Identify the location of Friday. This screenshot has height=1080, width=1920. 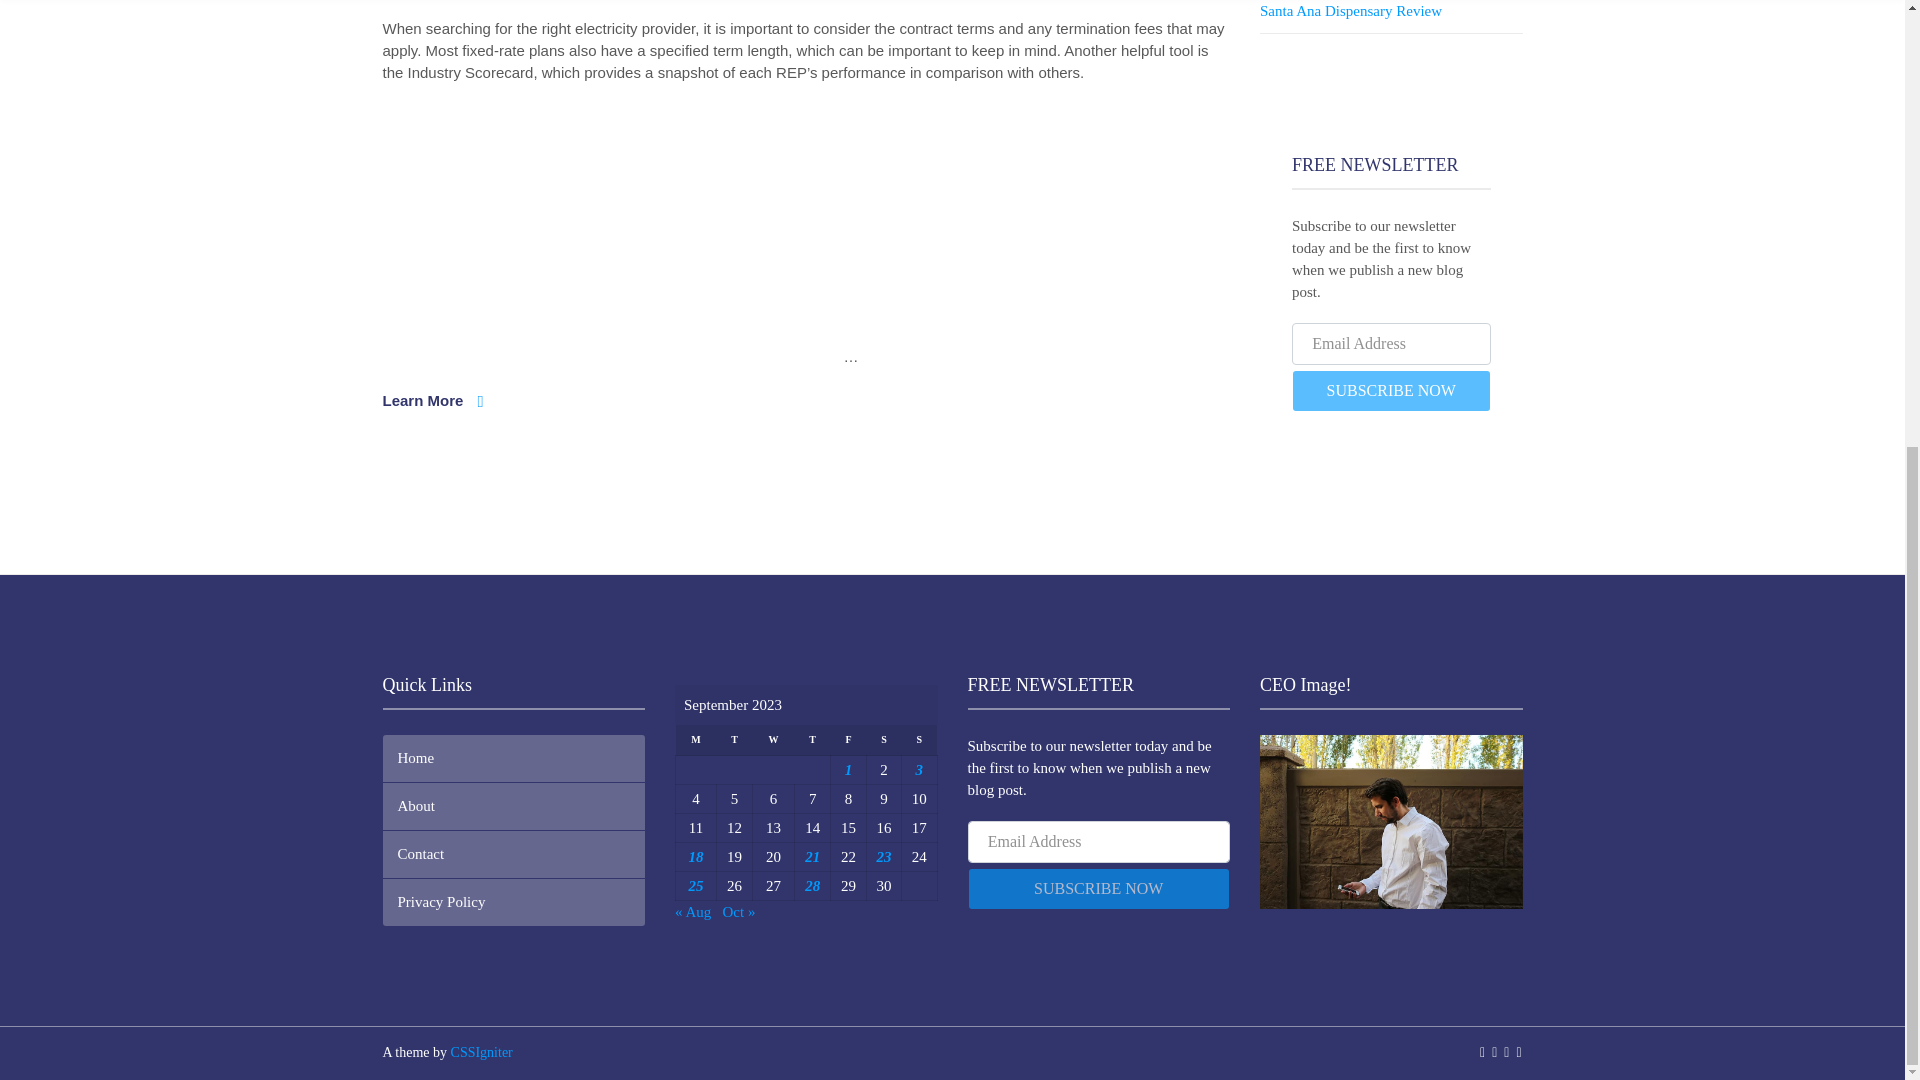
(848, 740).